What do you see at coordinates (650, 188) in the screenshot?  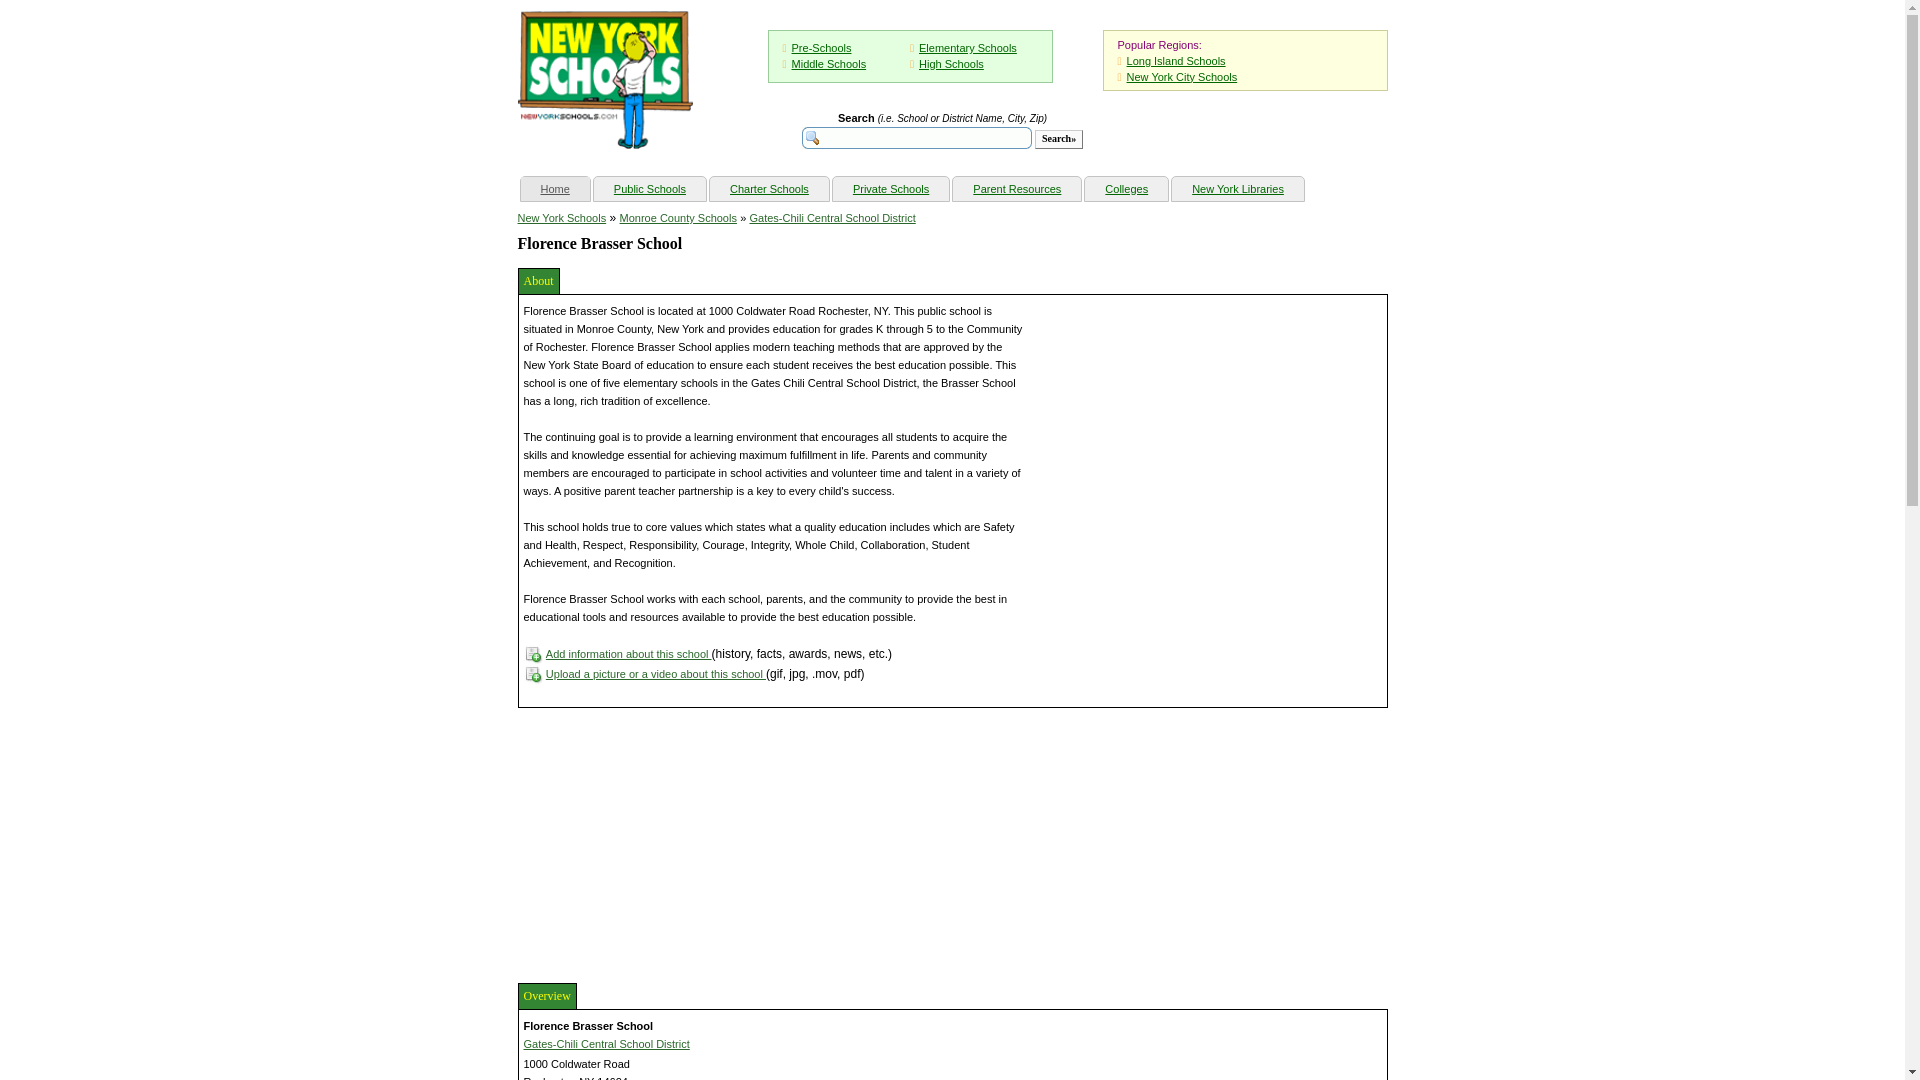 I see `Public Schools` at bounding box center [650, 188].